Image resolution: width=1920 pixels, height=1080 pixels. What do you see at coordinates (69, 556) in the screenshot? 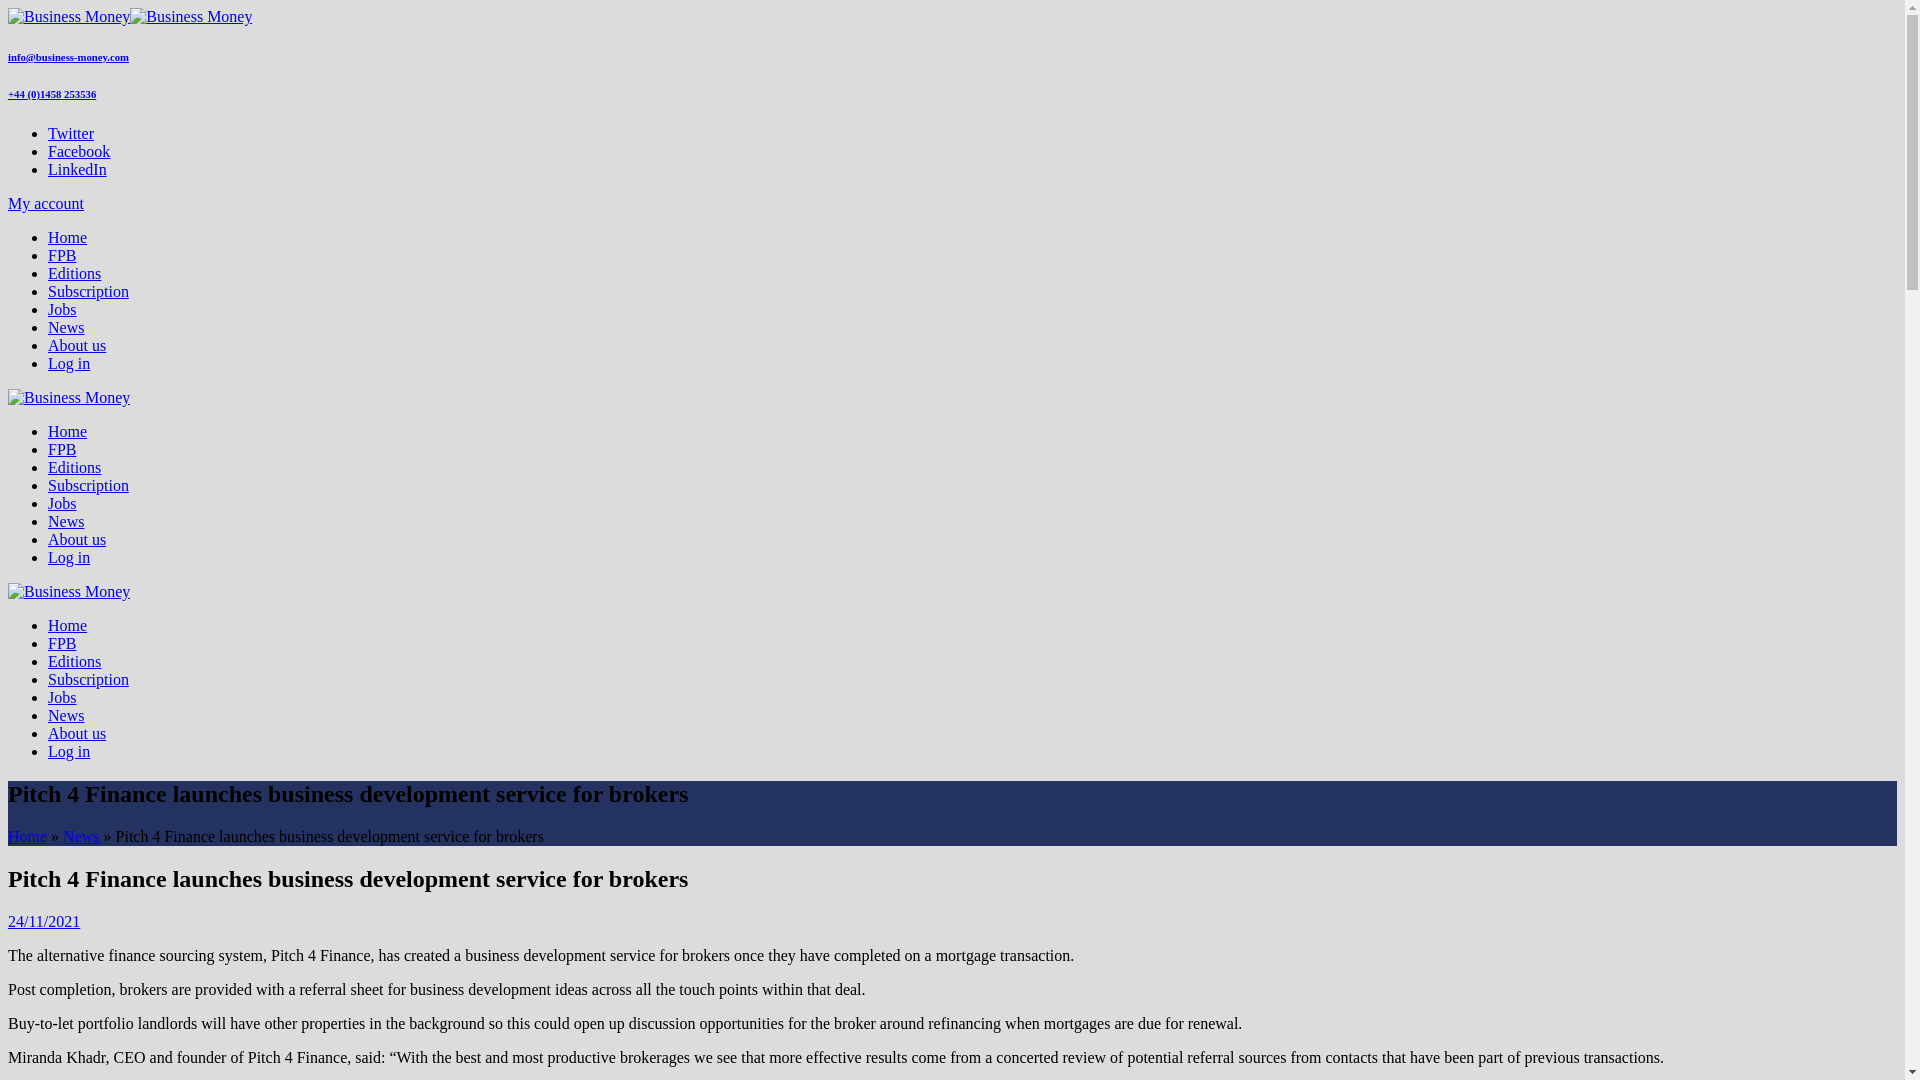
I see `Log in` at bounding box center [69, 556].